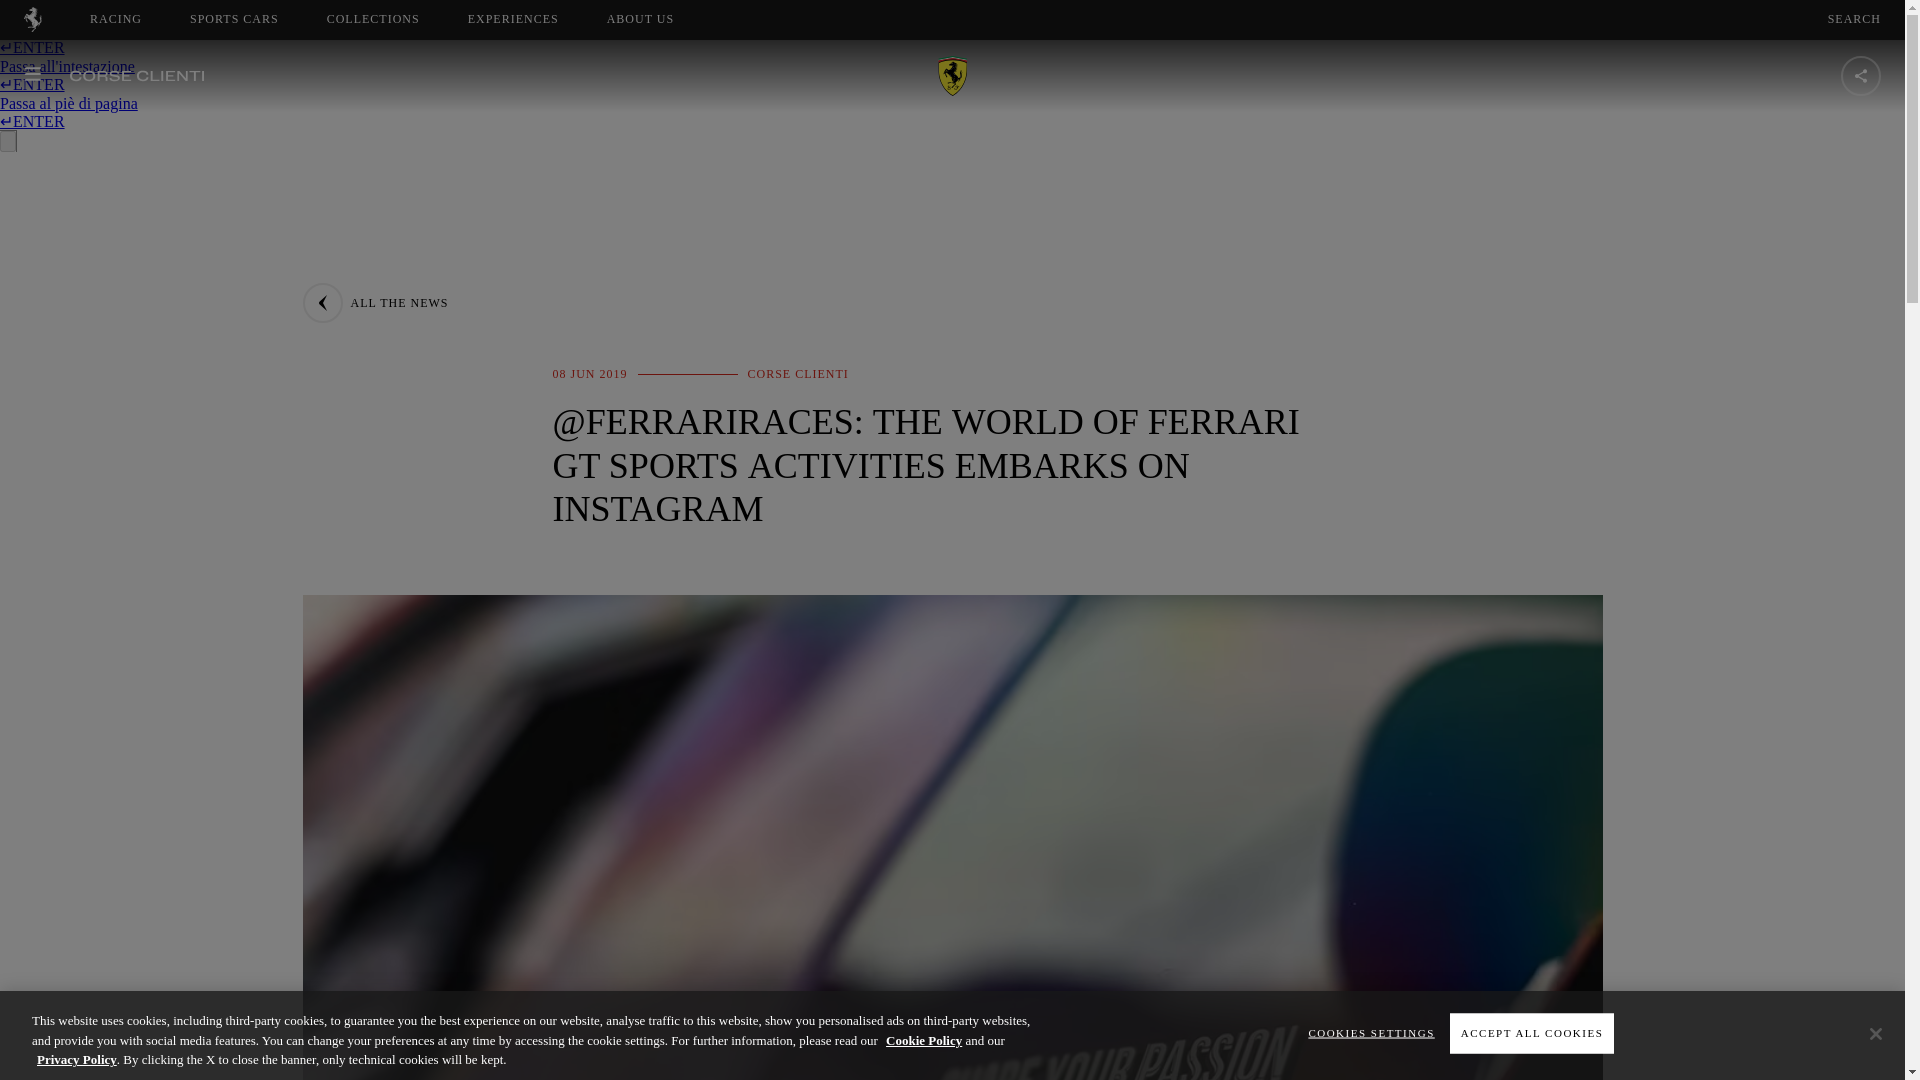 This screenshot has width=1920, height=1080. What do you see at coordinates (116, 19) in the screenshot?
I see `RACING` at bounding box center [116, 19].